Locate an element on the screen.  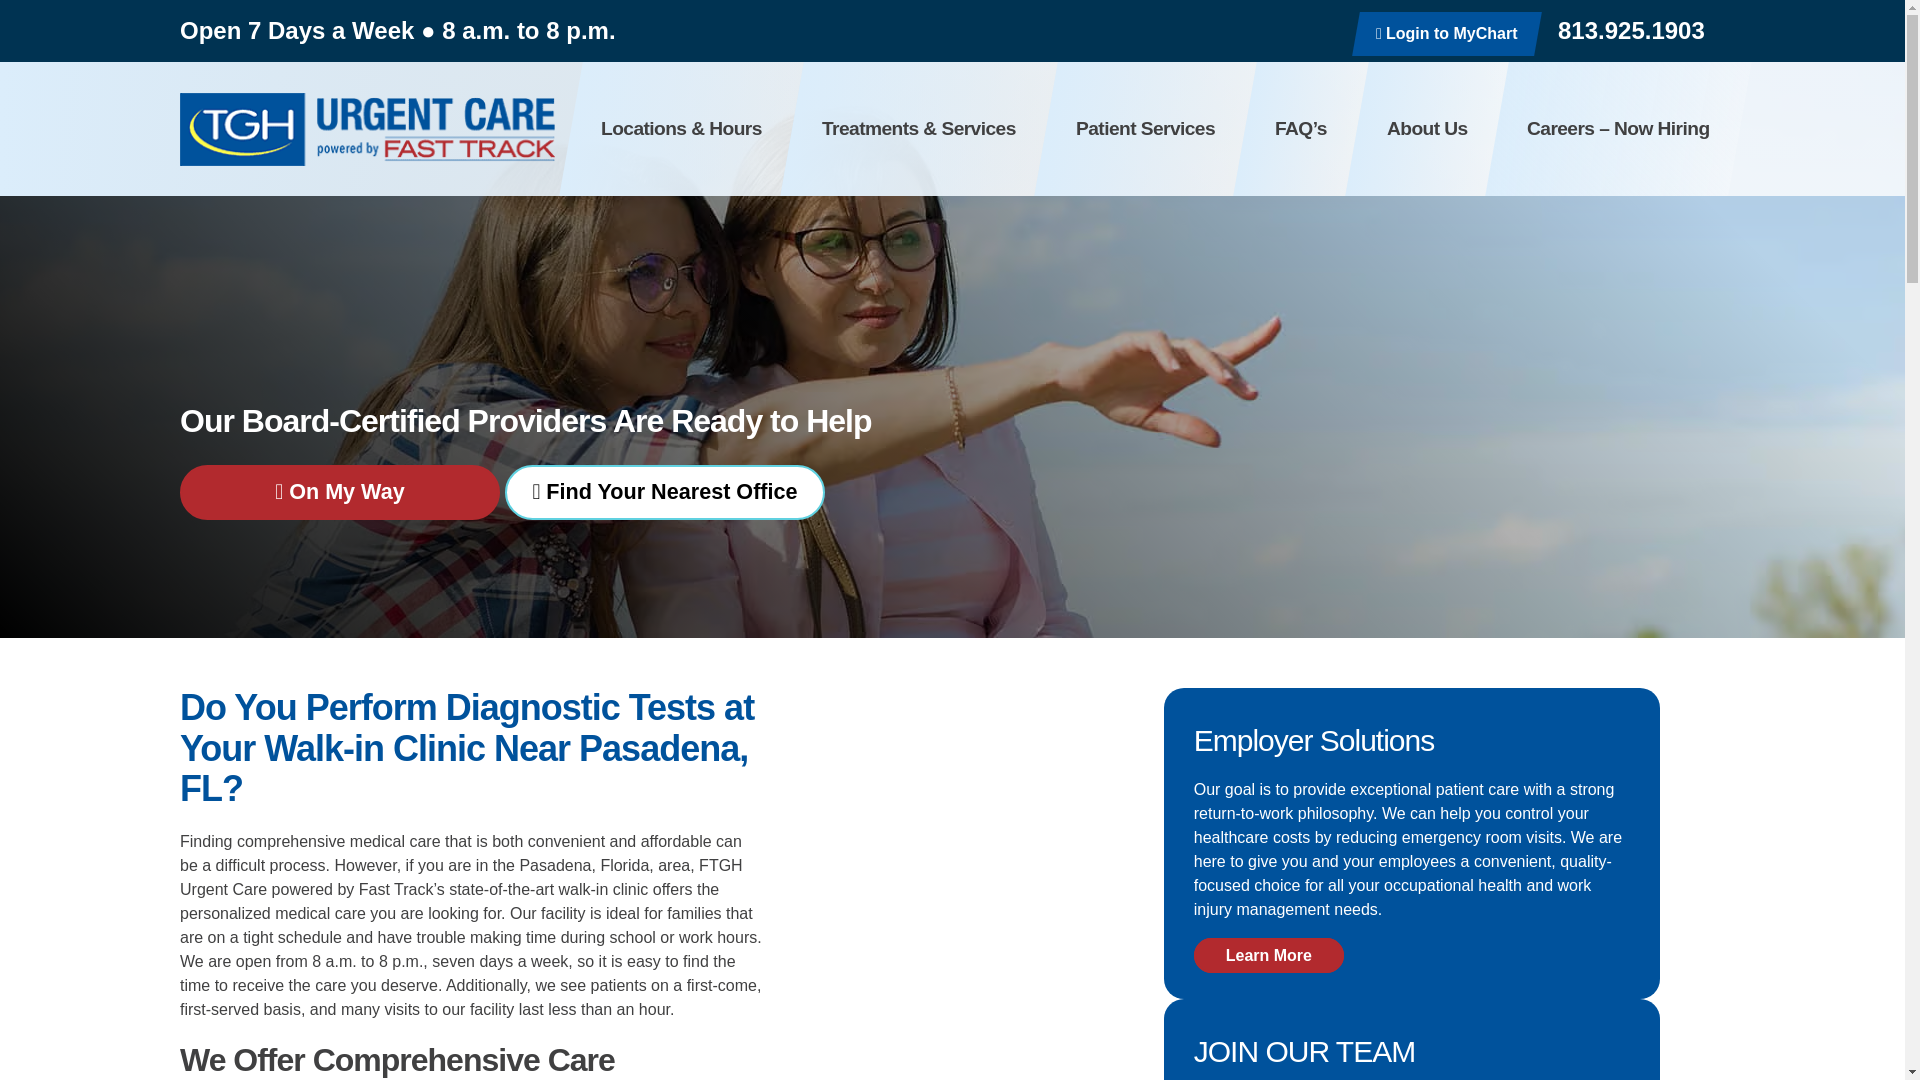
813.925.1903 is located at coordinates (1626, 31).